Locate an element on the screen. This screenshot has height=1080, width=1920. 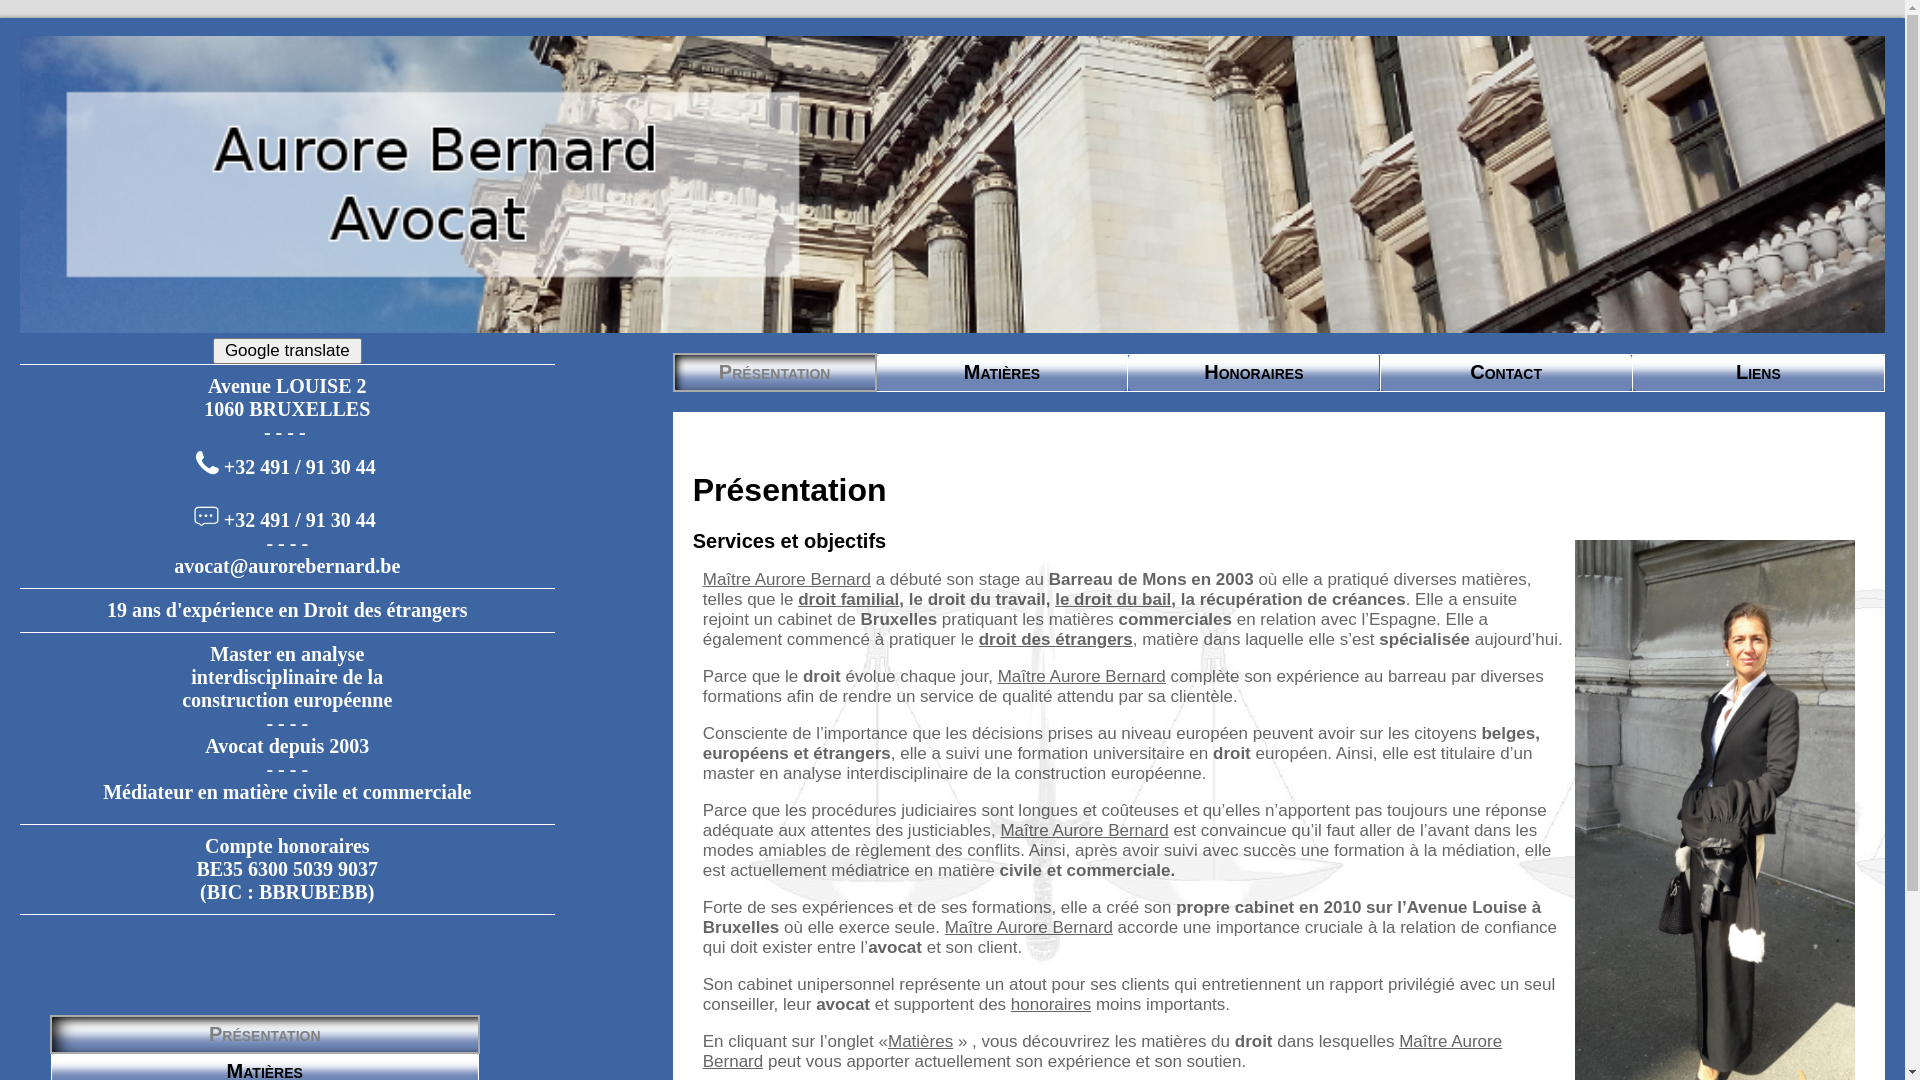
droit familial is located at coordinates (848, 600).